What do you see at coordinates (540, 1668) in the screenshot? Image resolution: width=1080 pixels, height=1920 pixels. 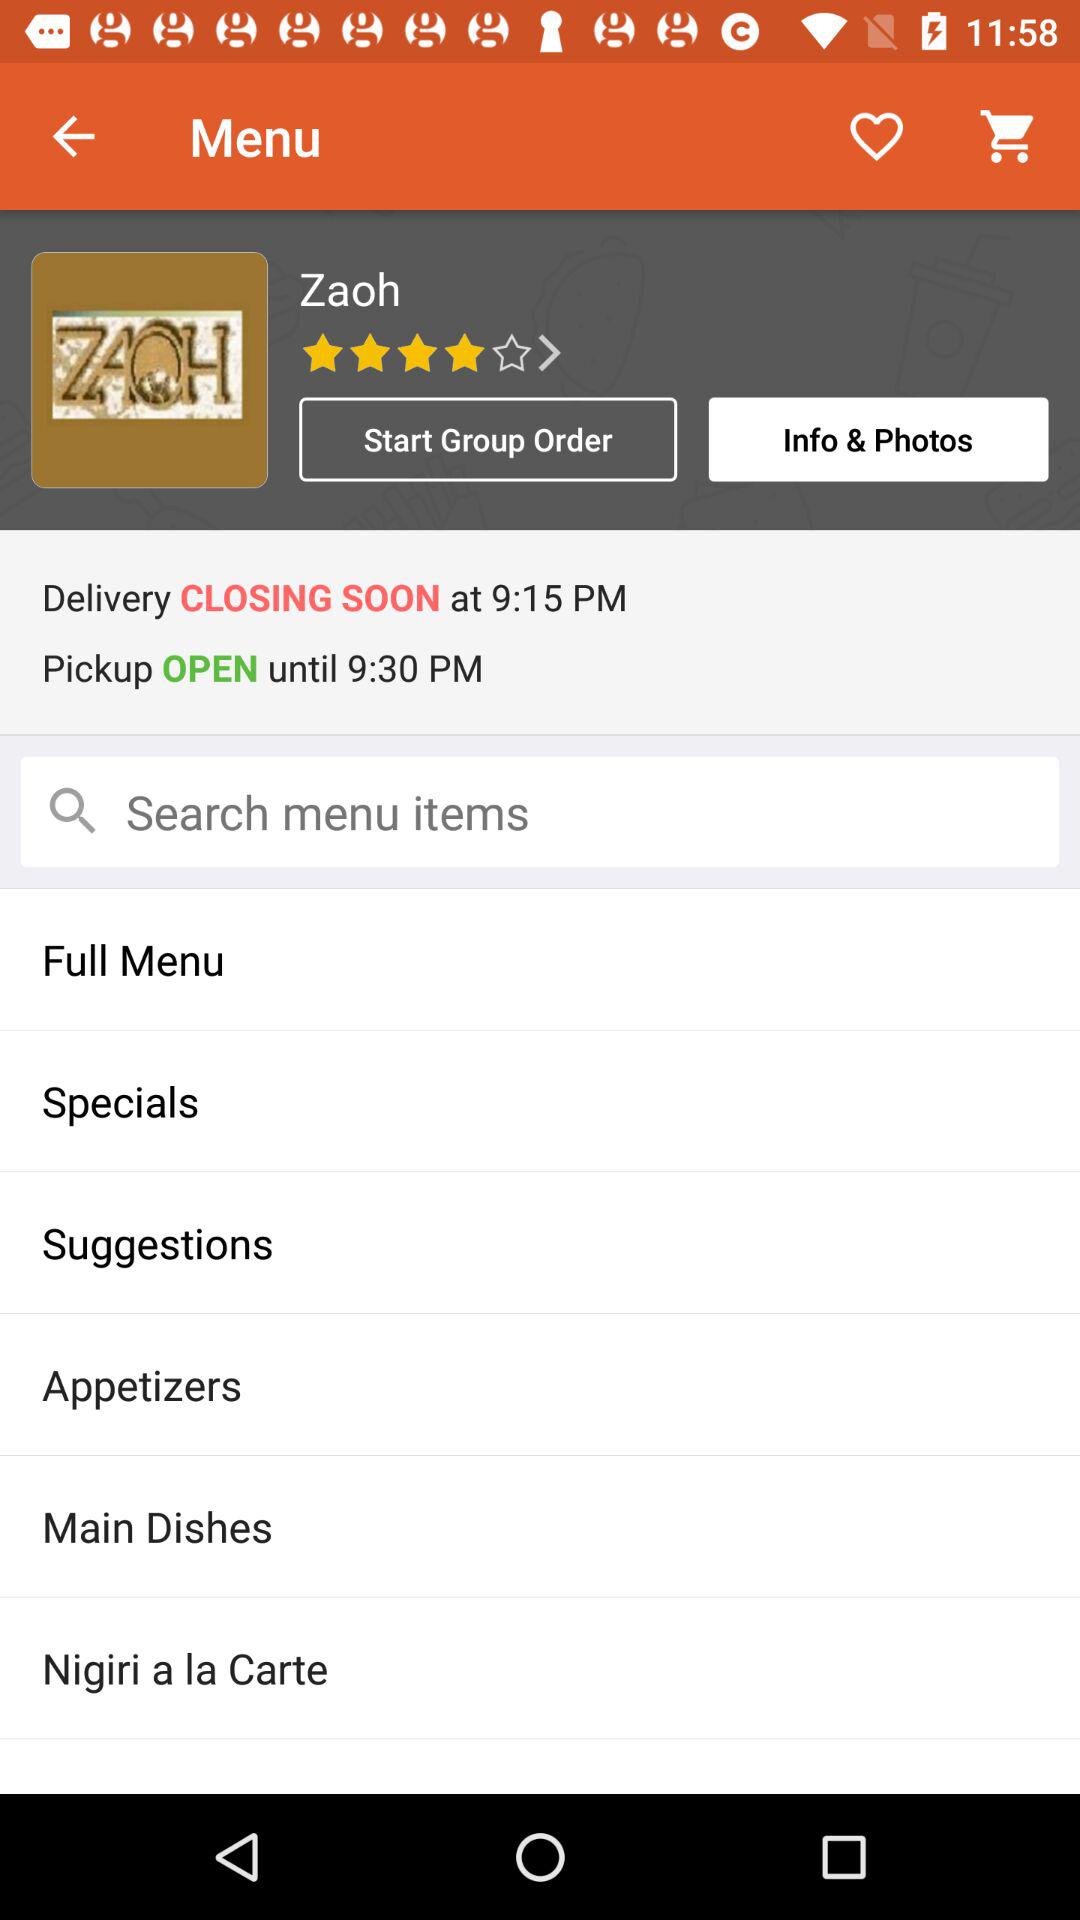 I see `open the icon below main dishes` at bounding box center [540, 1668].